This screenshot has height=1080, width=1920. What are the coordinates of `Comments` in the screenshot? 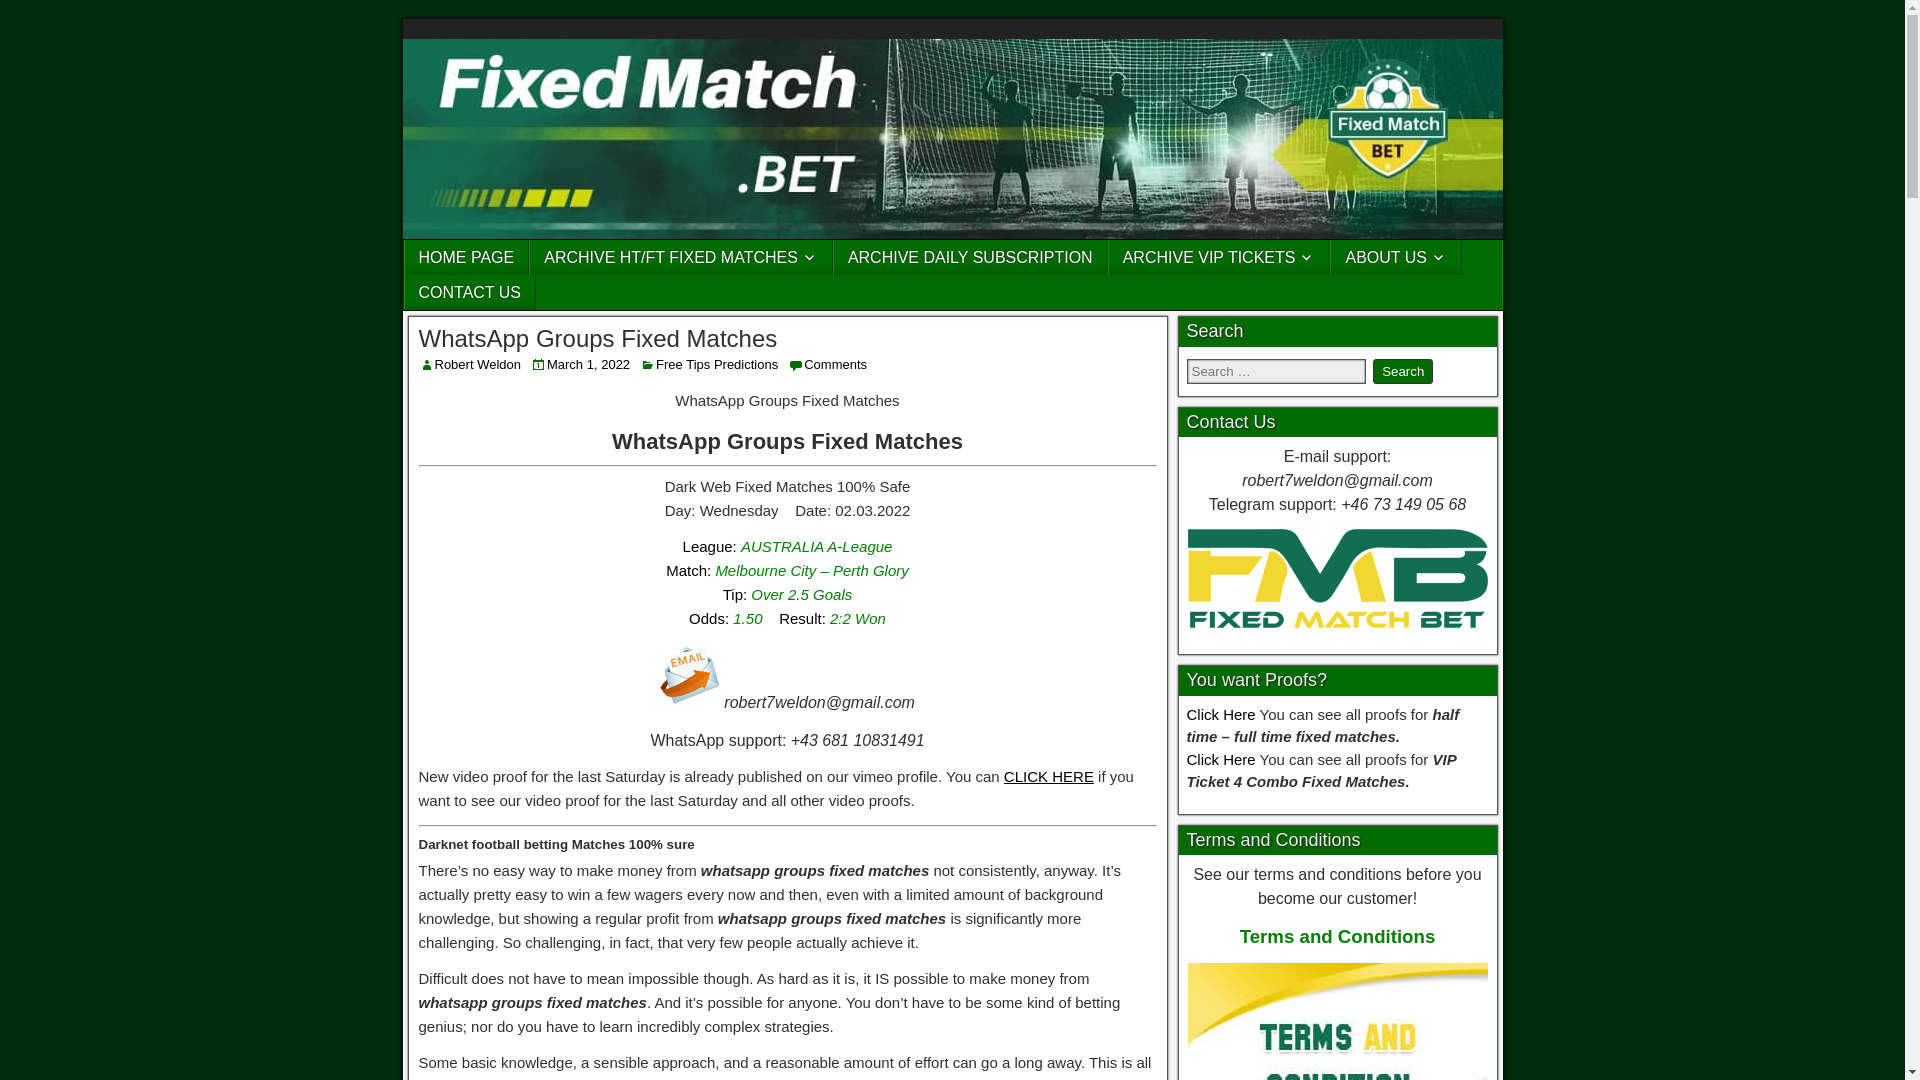 It's located at (836, 364).